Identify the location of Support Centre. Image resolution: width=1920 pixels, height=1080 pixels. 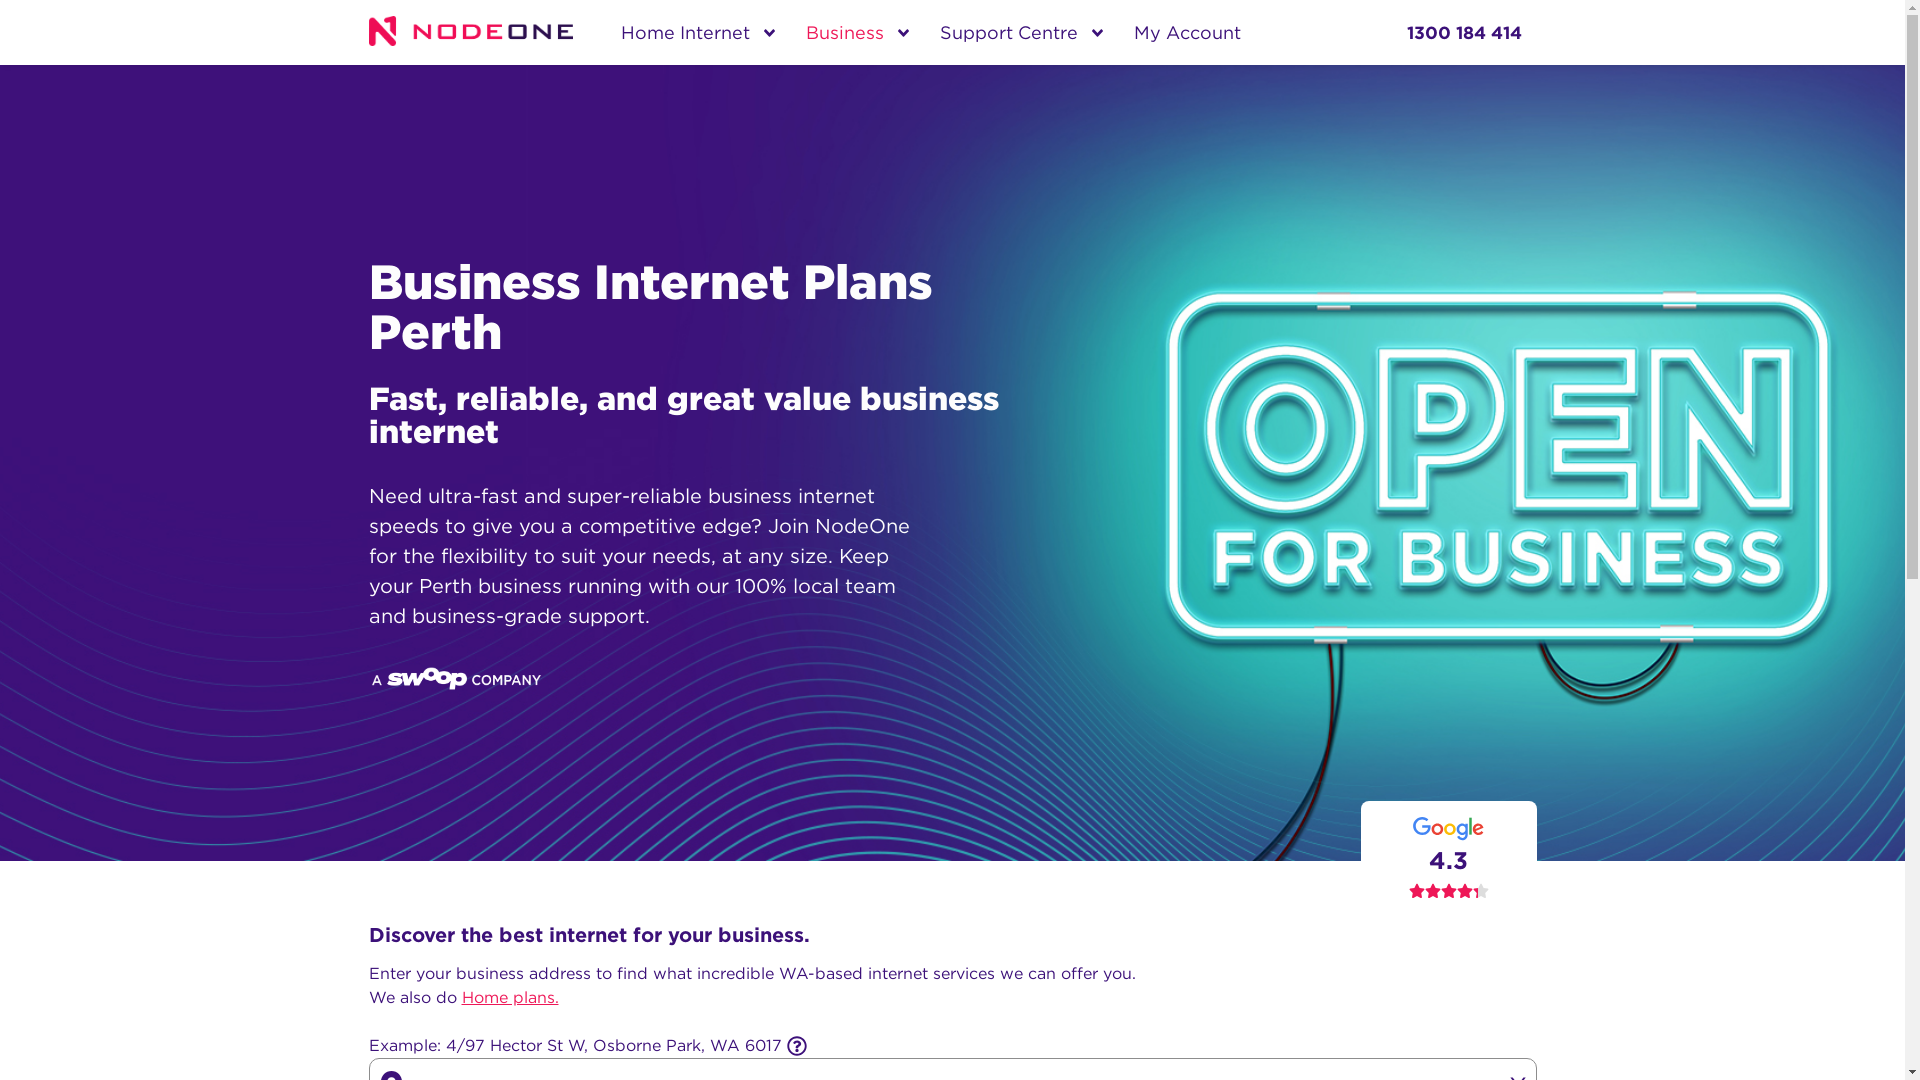
(1013, 33).